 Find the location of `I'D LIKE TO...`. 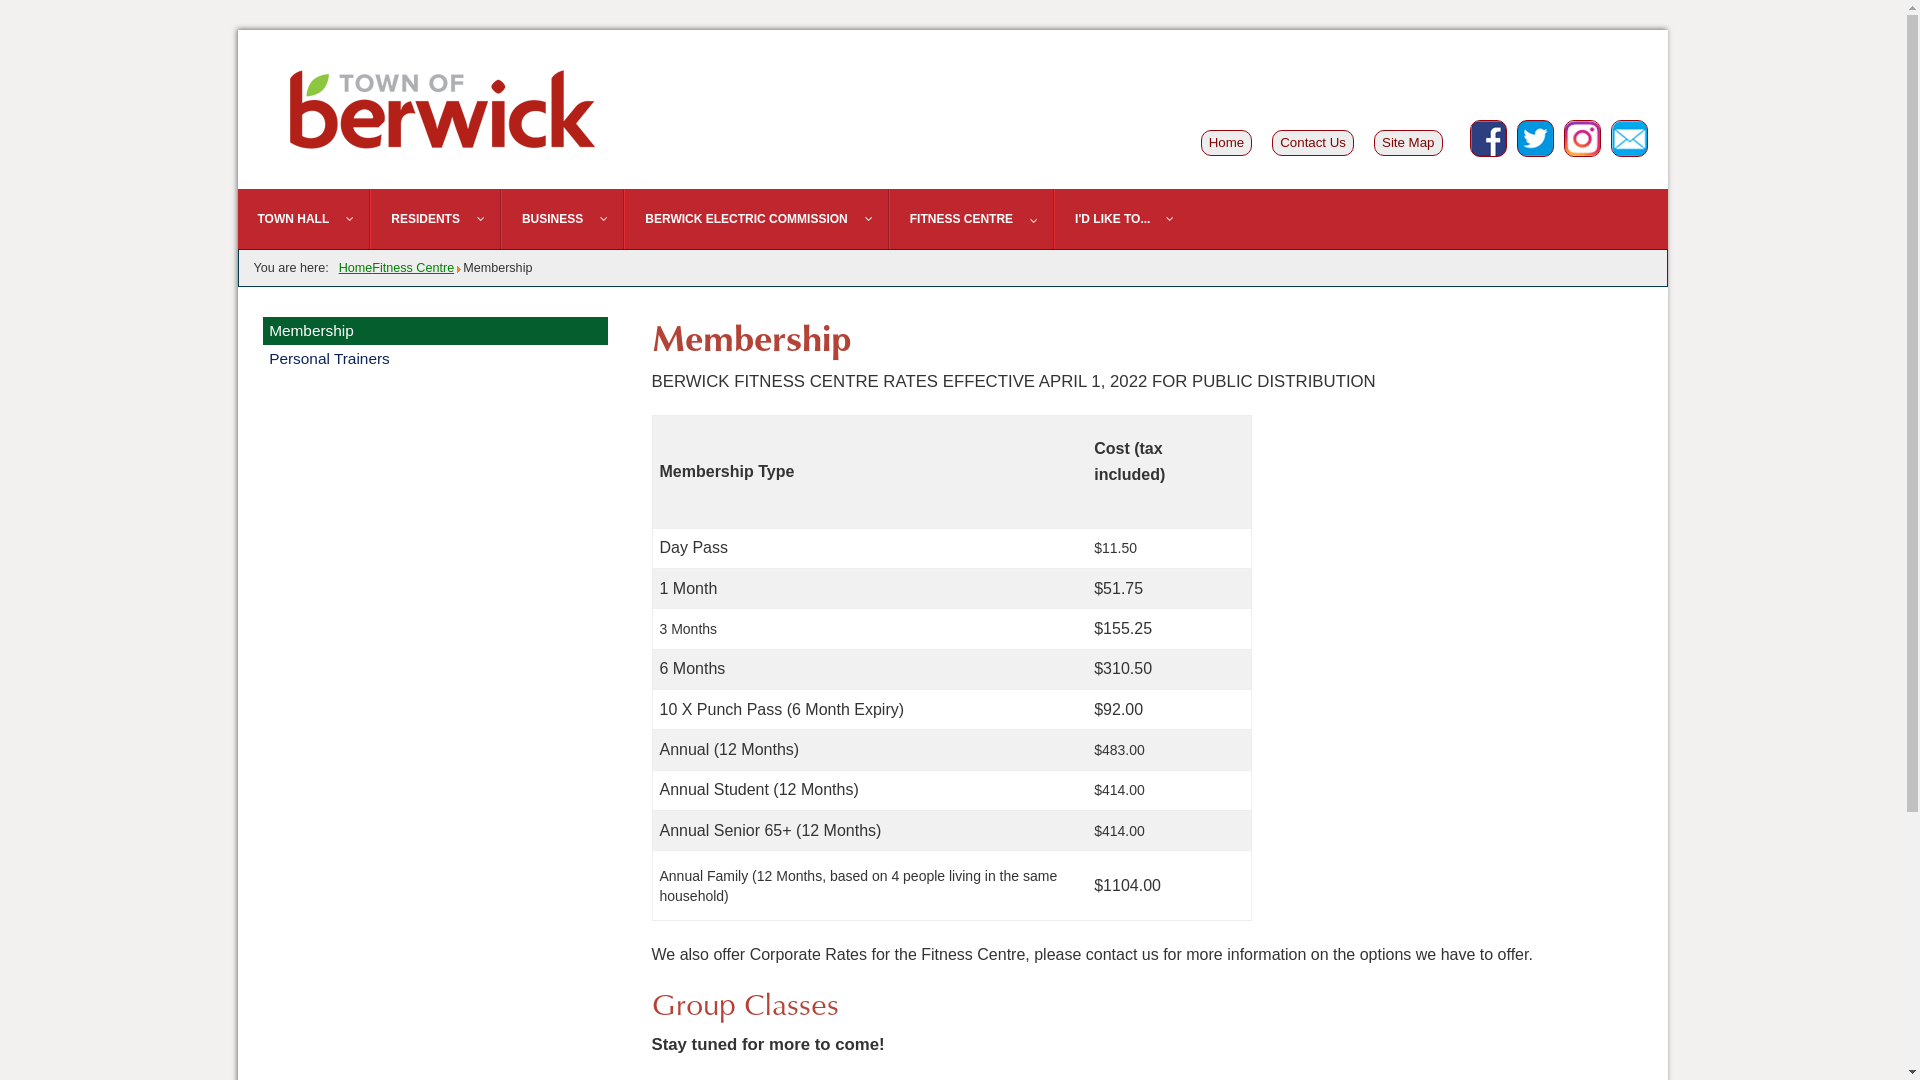

I'D LIKE TO... is located at coordinates (1122, 219).